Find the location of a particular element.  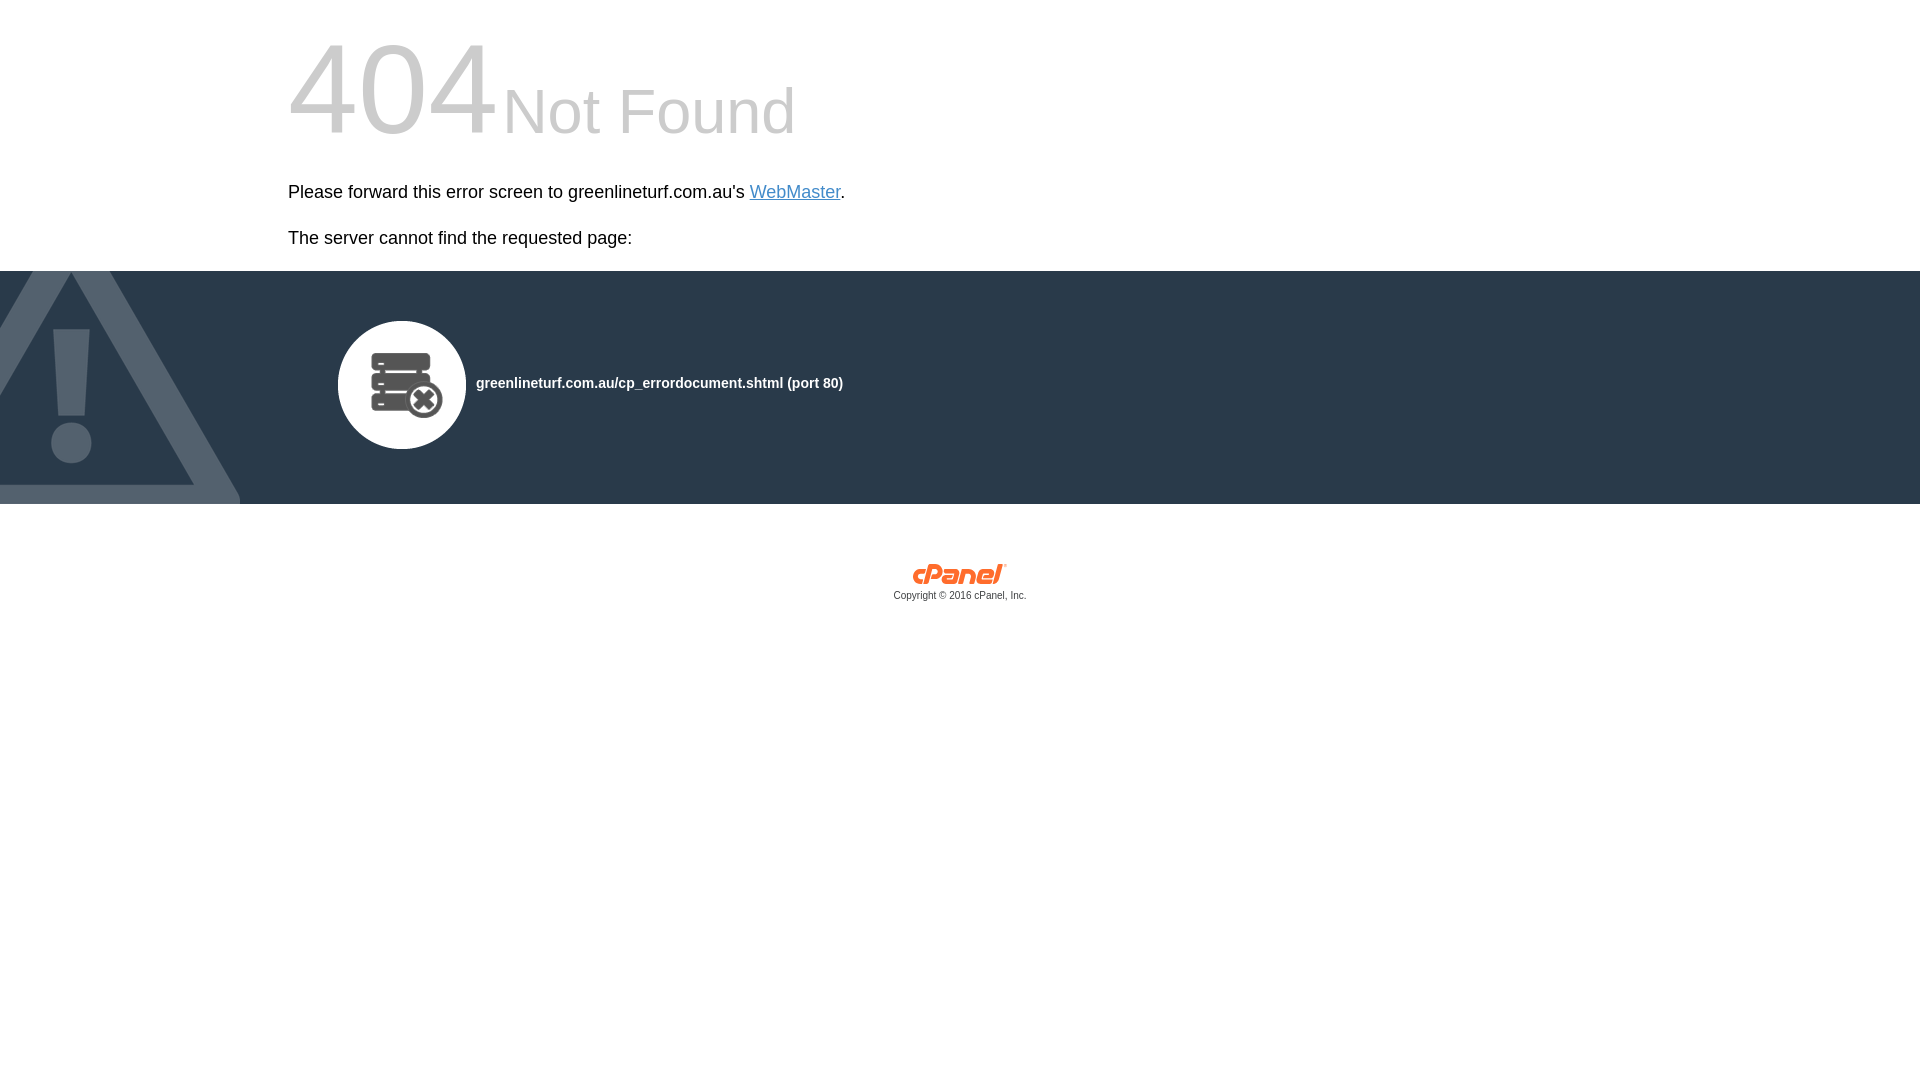

WebMaster is located at coordinates (796, 192).